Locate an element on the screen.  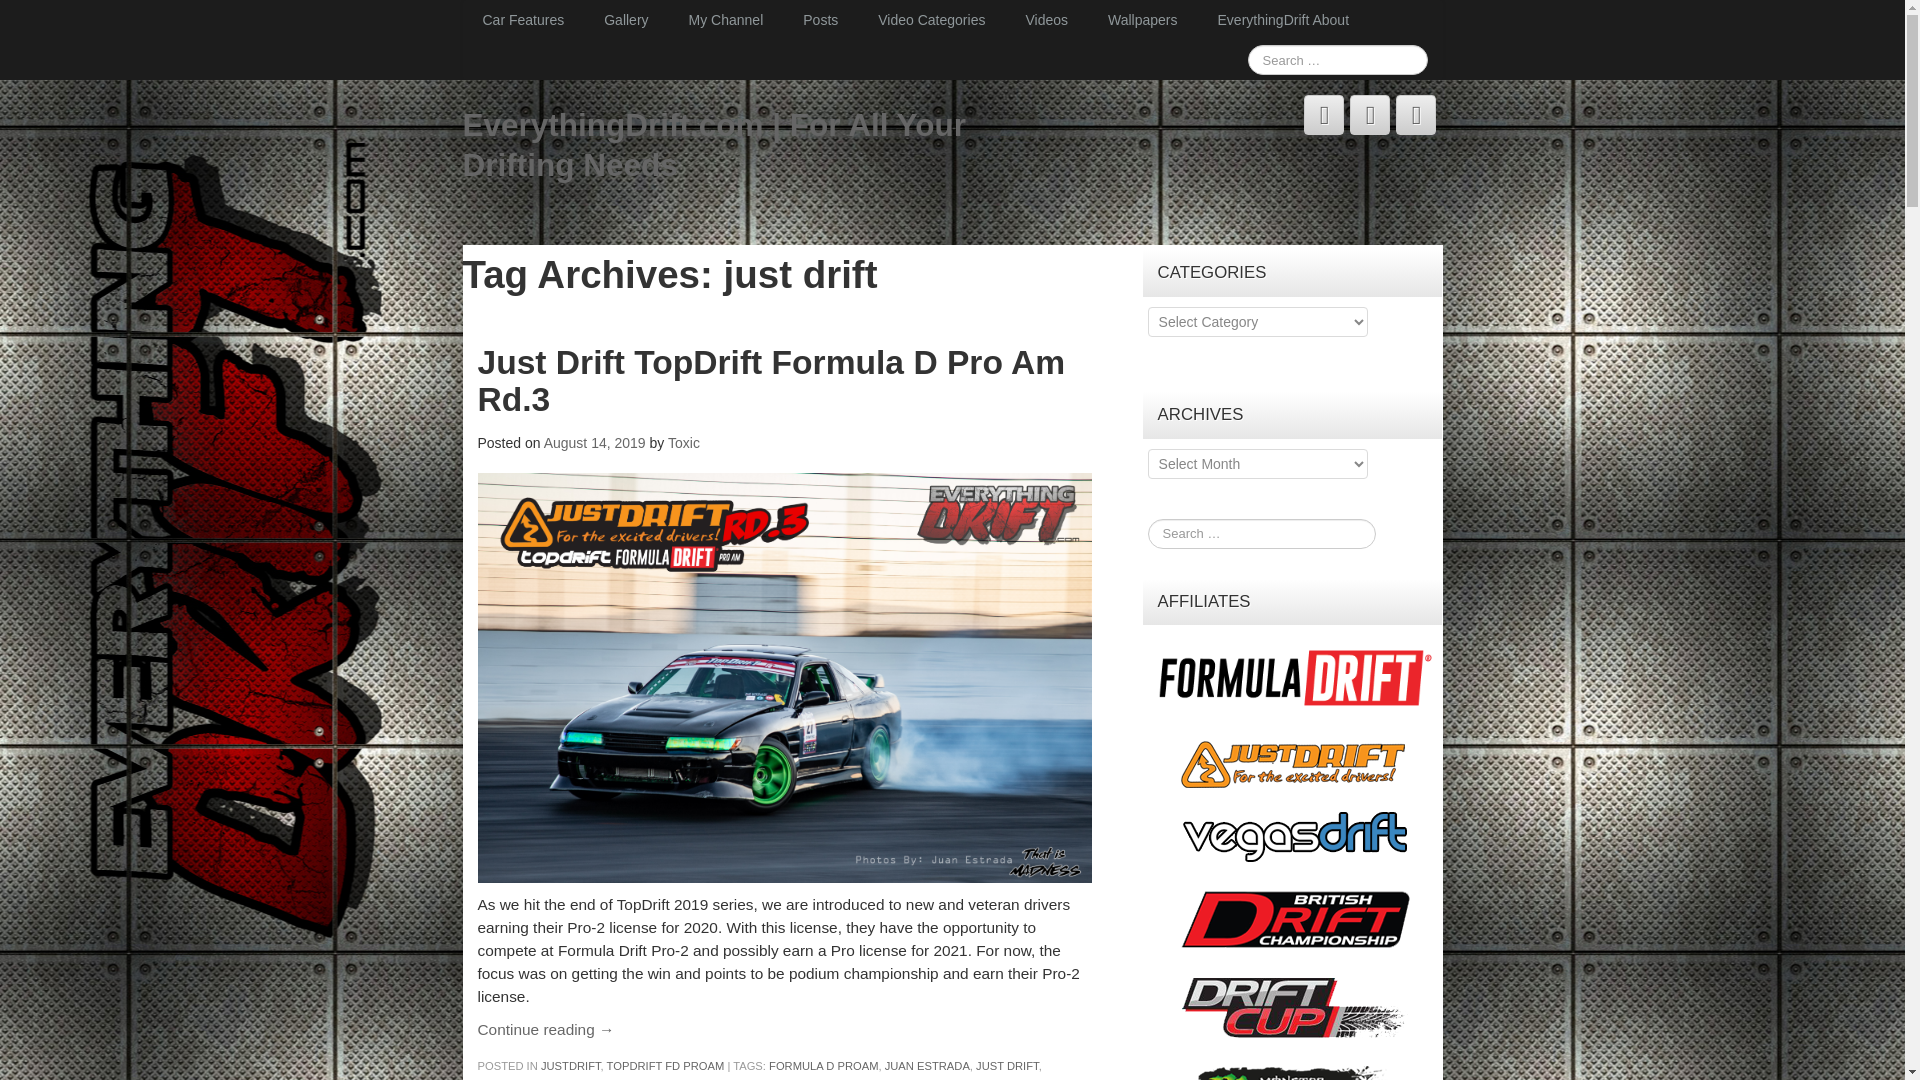
Car Features is located at coordinates (522, 20).